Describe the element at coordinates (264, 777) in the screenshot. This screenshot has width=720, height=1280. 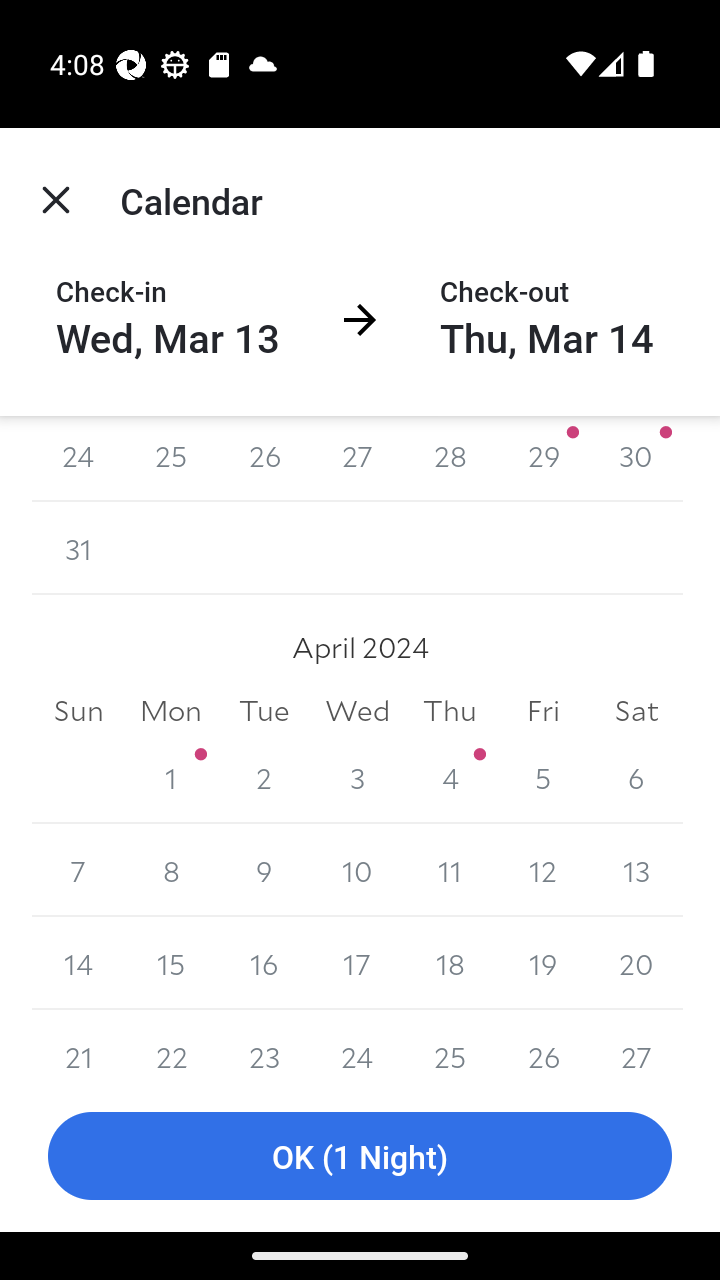
I see `2 2 April 2024` at that location.